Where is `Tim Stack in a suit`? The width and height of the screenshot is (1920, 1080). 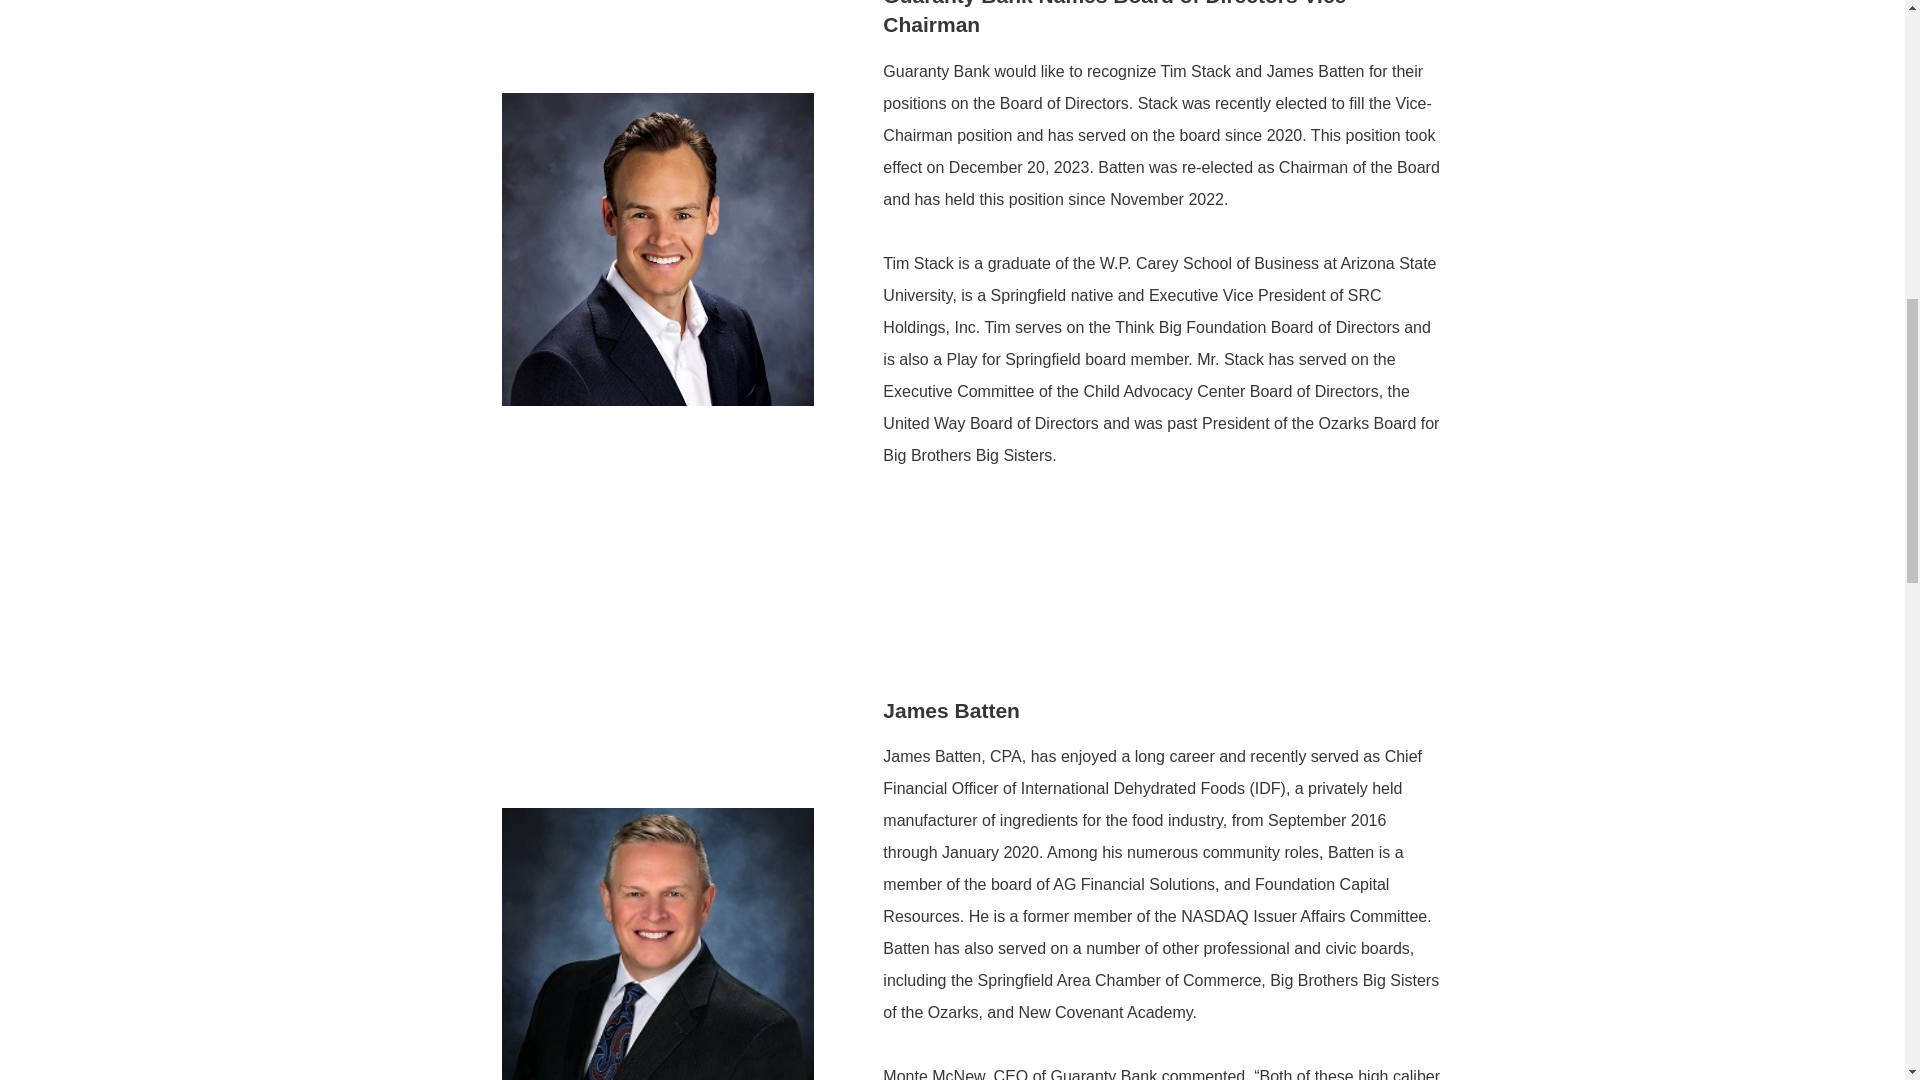 Tim Stack in a suit is located at coordinates (658, 249).